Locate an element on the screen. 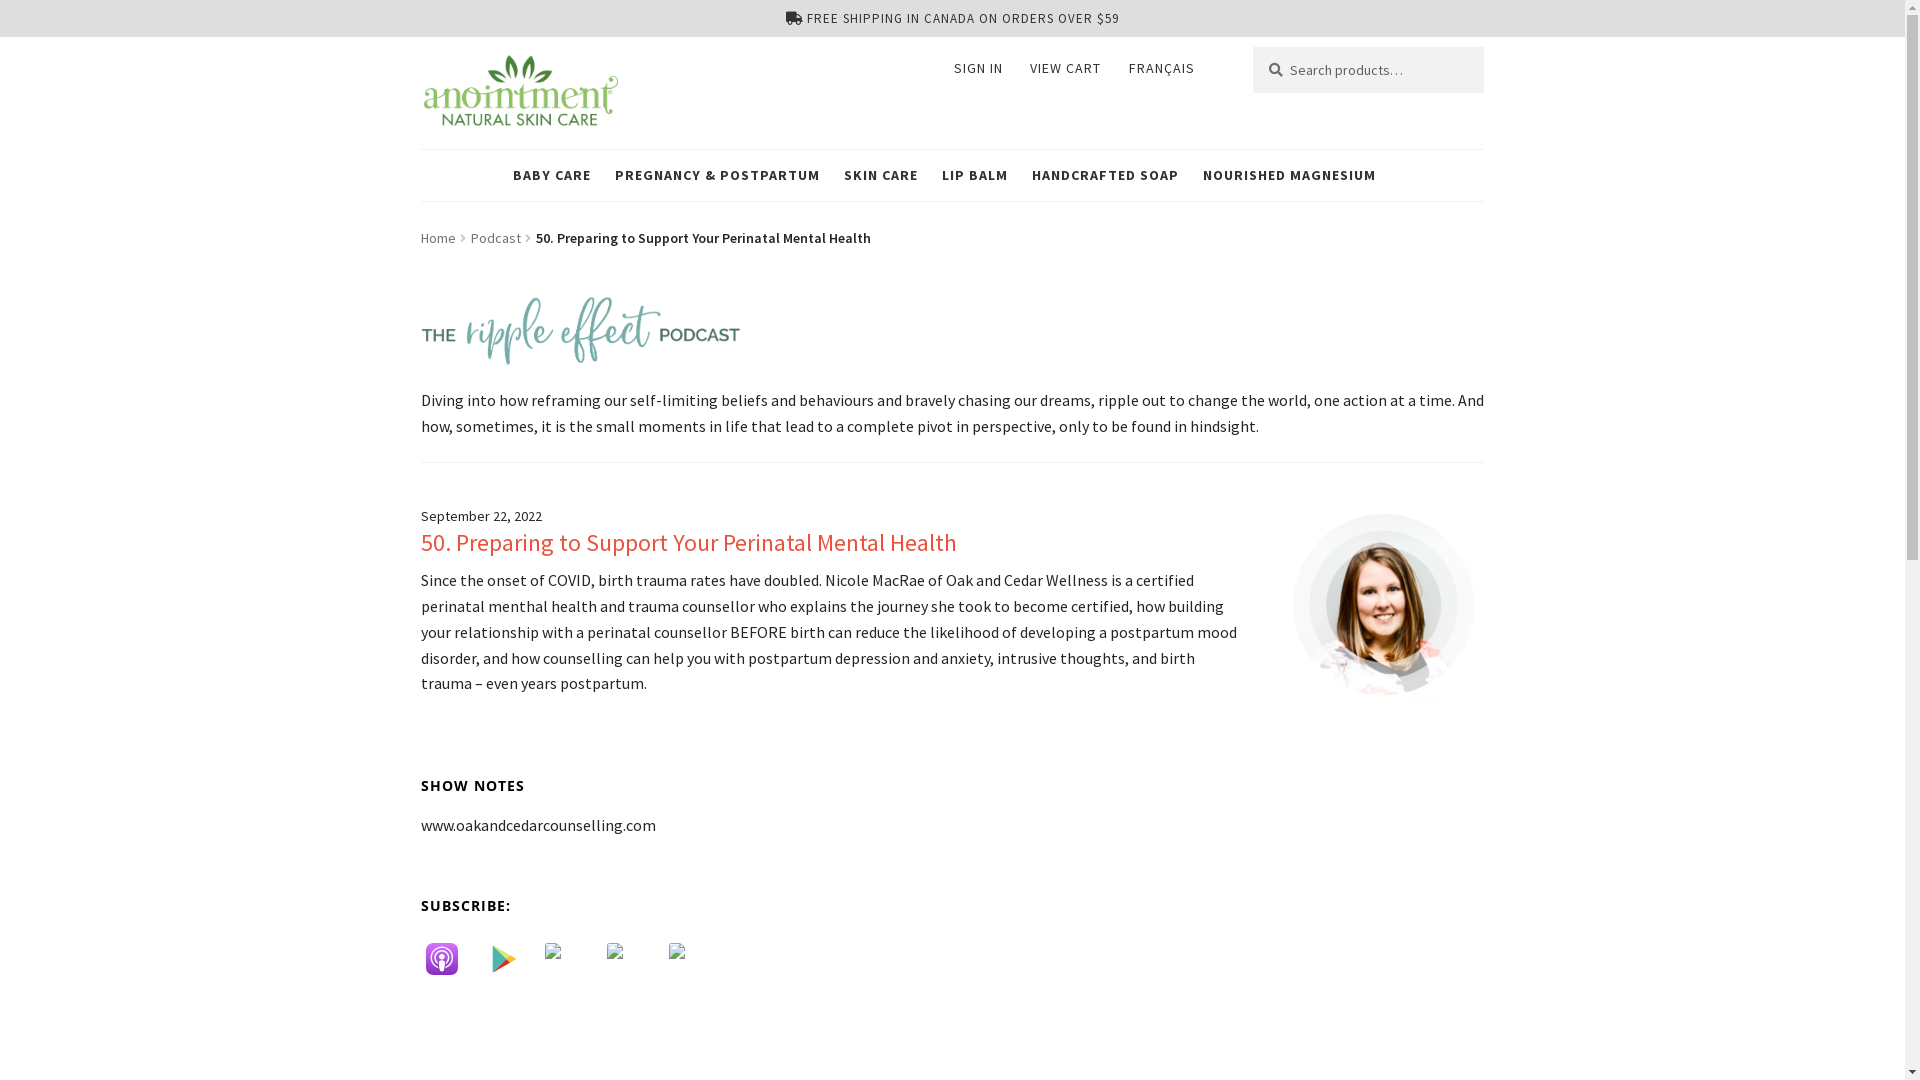 Image resolution: width=1920 pixels, height=1080 pixels. Apple-Podcasts is located at coordinates (452, 959).